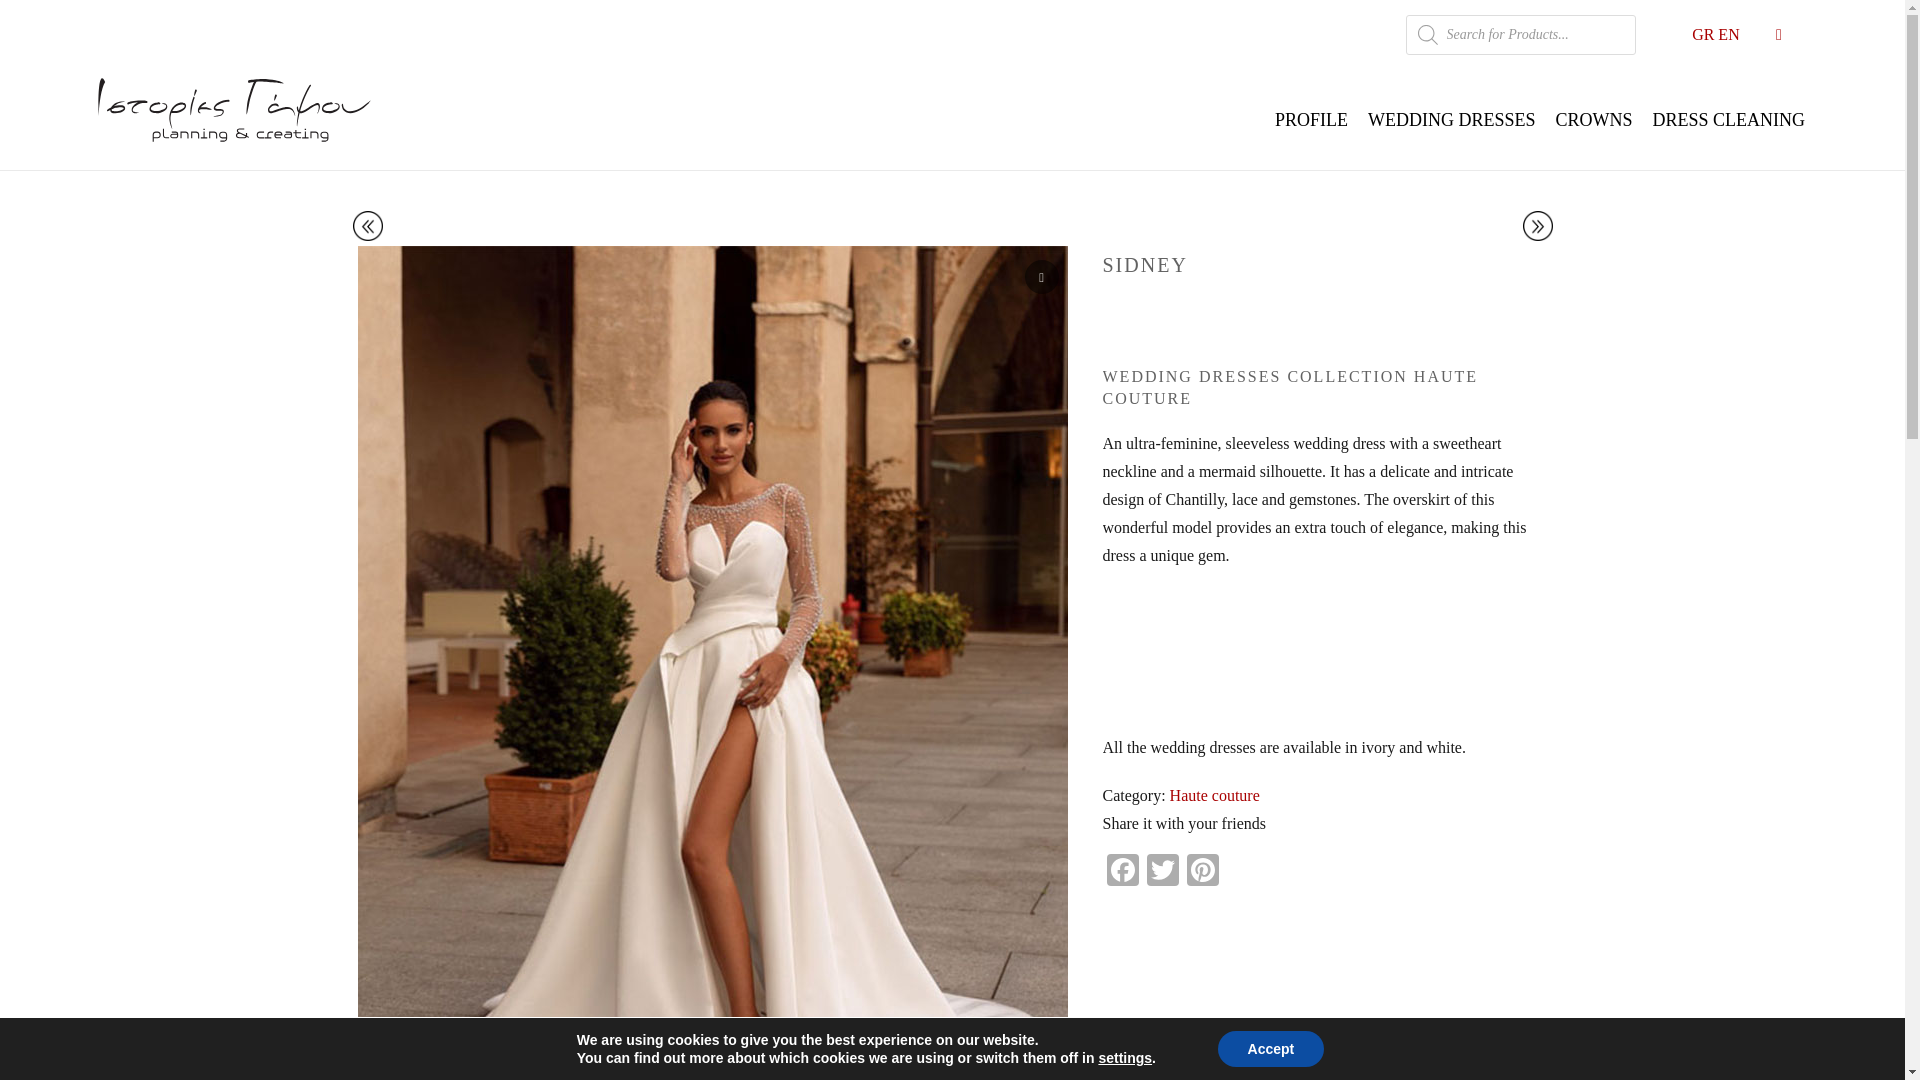 Image resolution: width=1920 pixels, height=1080 pixels. Describe the element at coordinates (1214, 795) in the screenshot. I see `Haute couture` at that location.